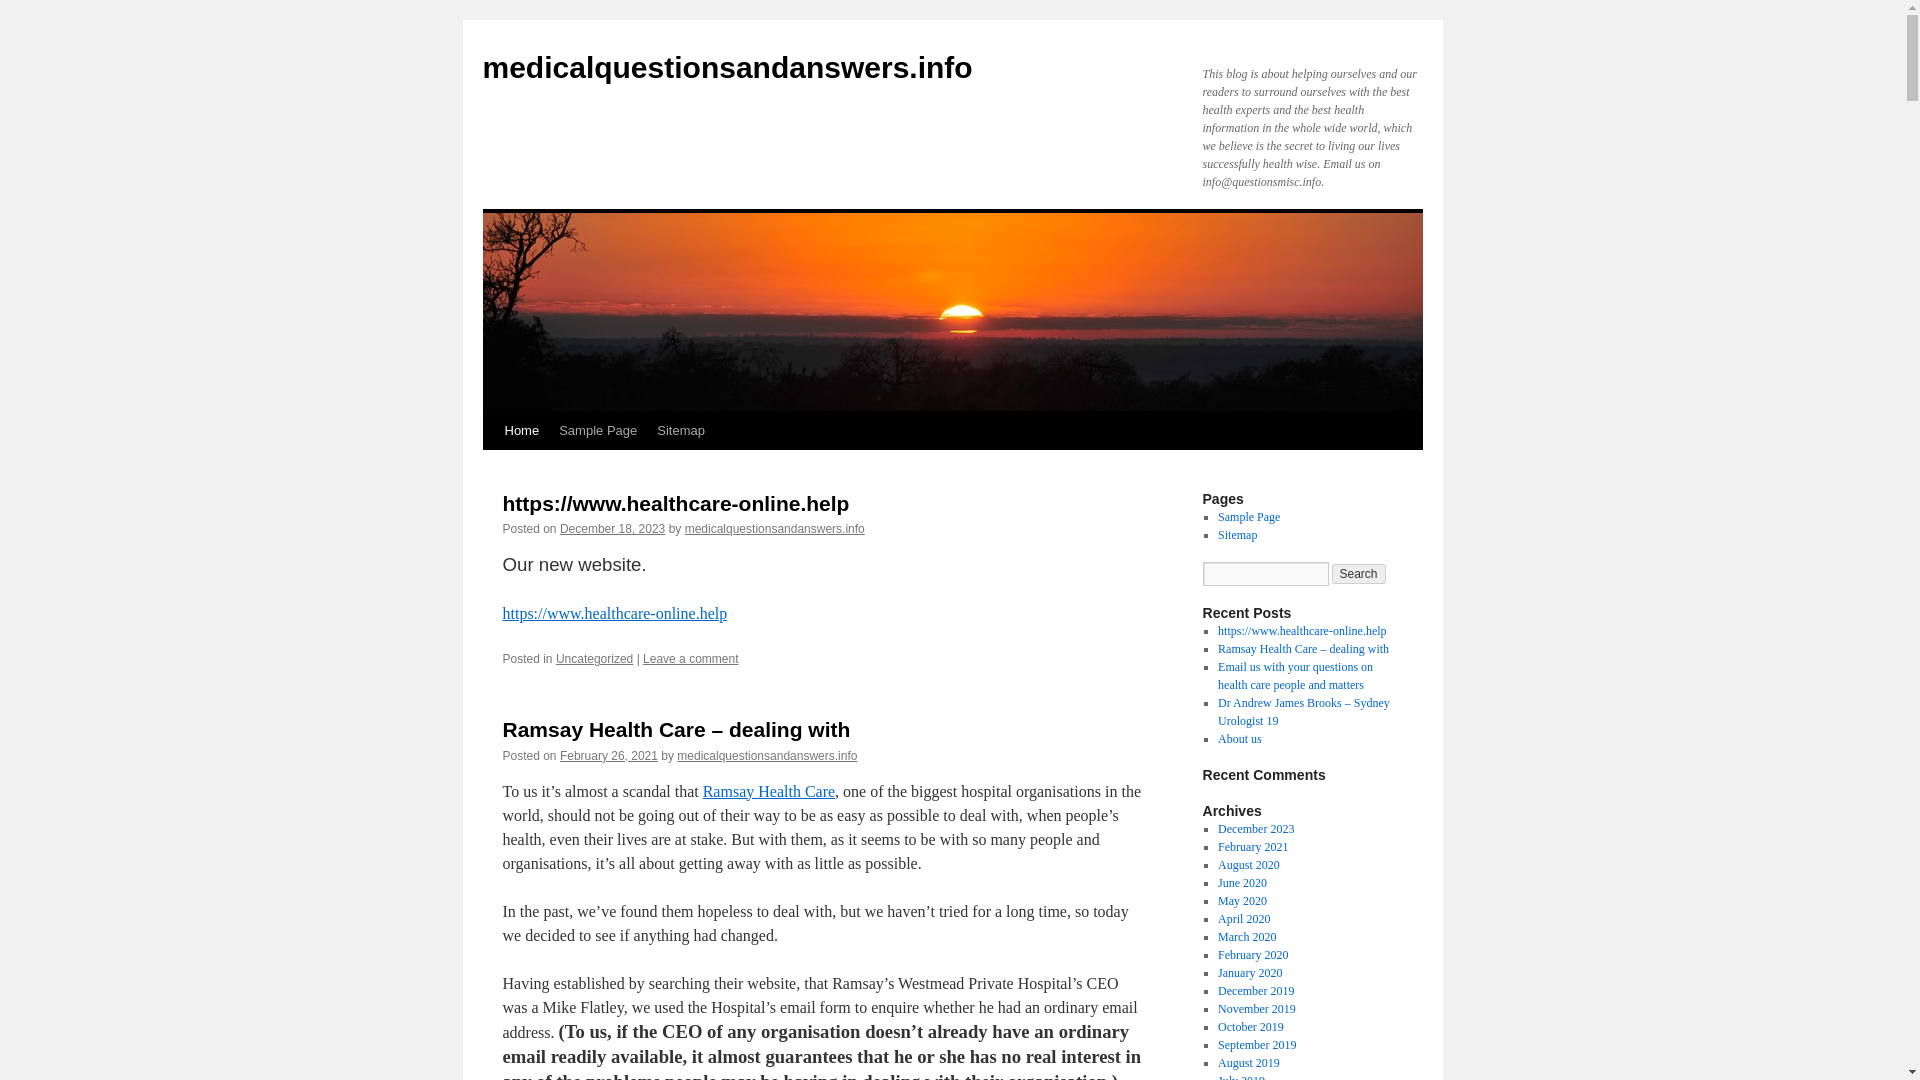  I want to click on View all posts by medicalquestionsandanswers.info, so click(766, 756).